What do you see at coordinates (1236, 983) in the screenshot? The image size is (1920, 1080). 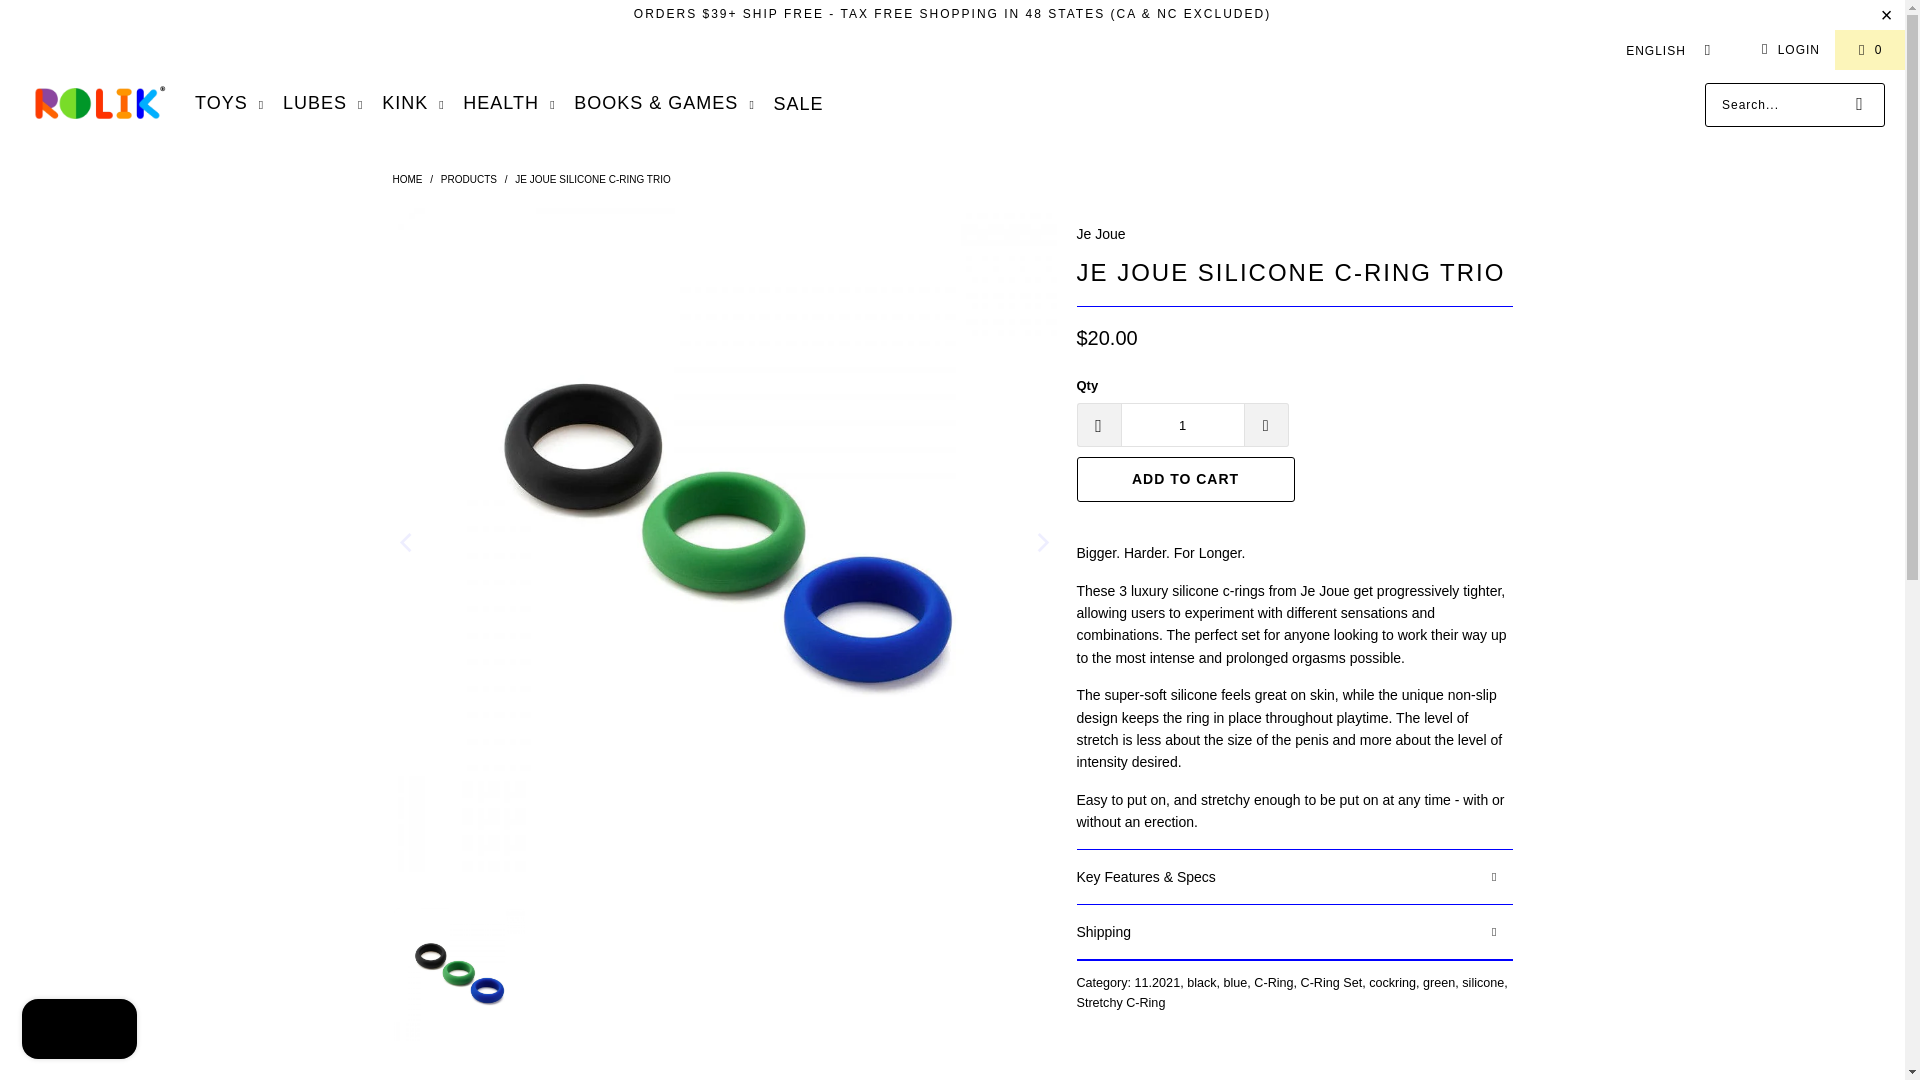 I see `Products tagged blue` at bounding box center [1236, 983].